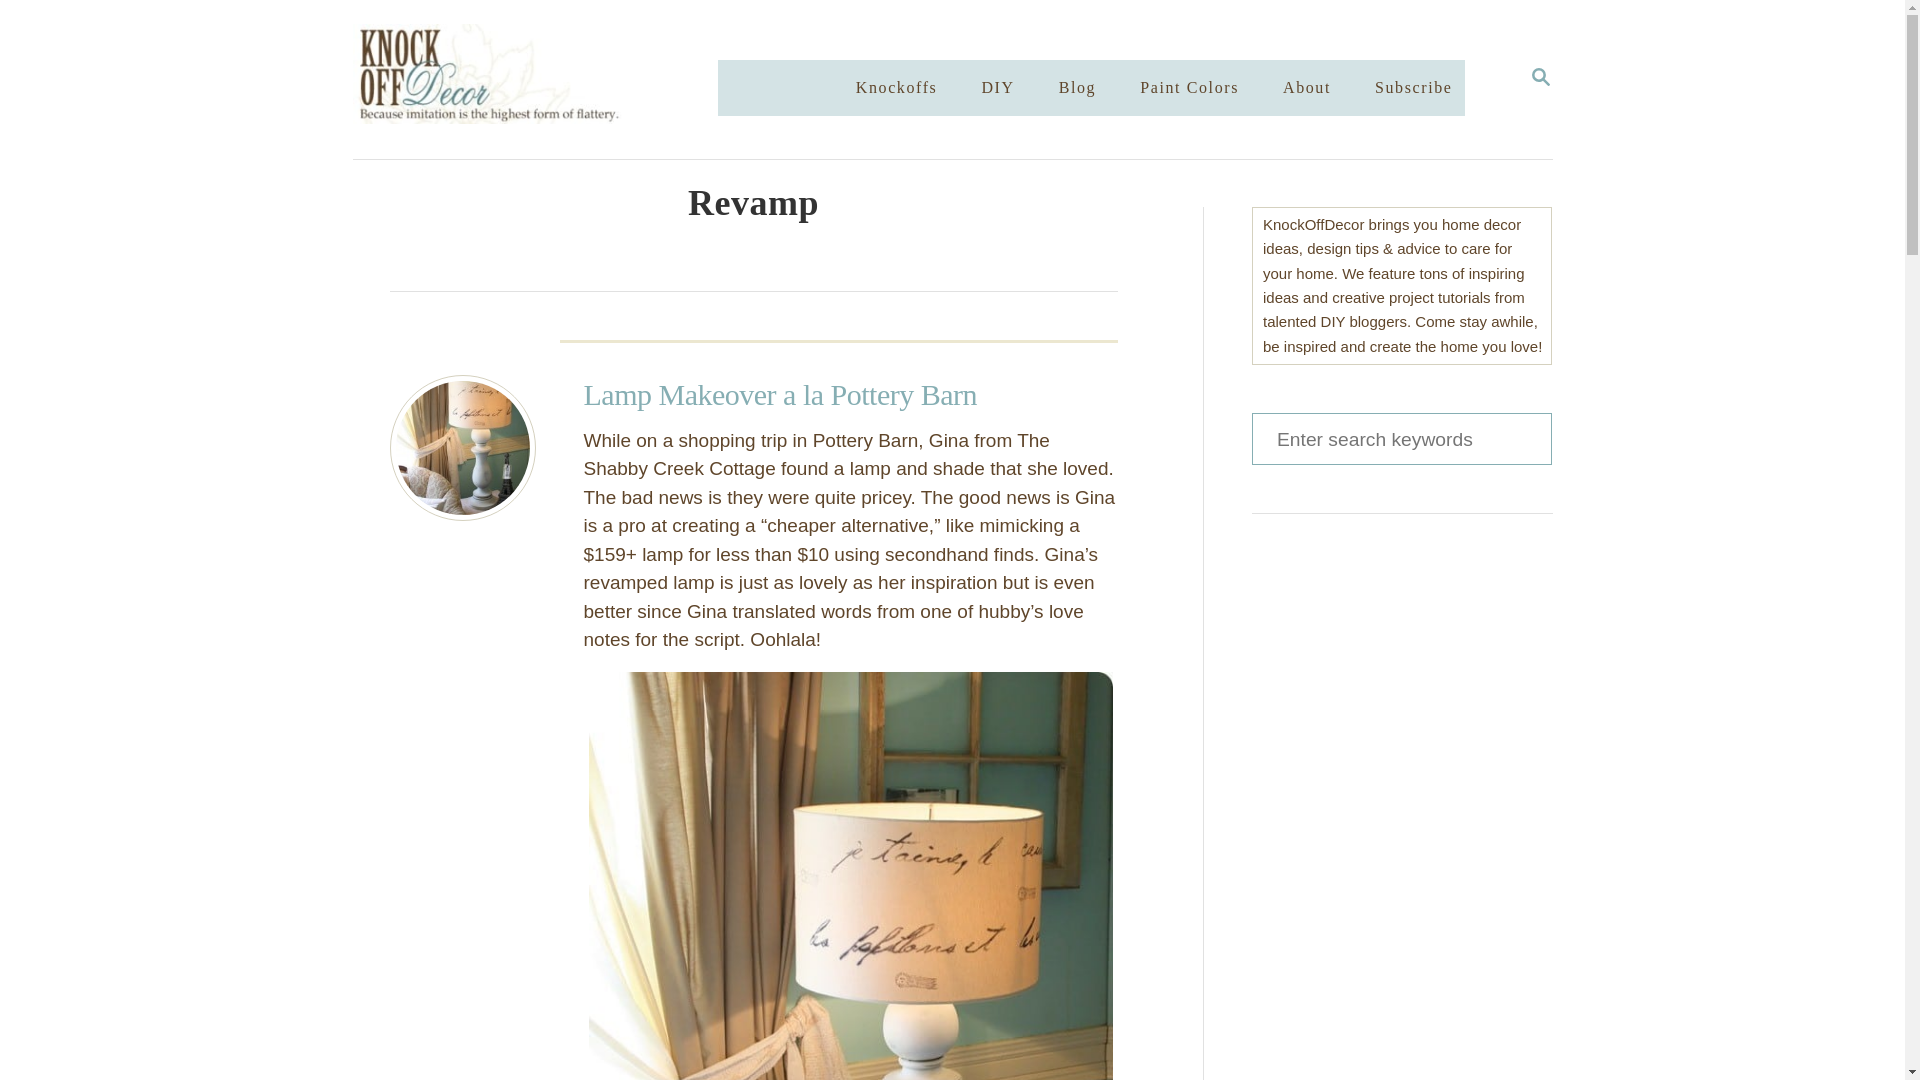 The image size is (1920, 1080). Describe the element at coordinates (897, 88) in the screenshot. I see `Knockoffs` at that location.